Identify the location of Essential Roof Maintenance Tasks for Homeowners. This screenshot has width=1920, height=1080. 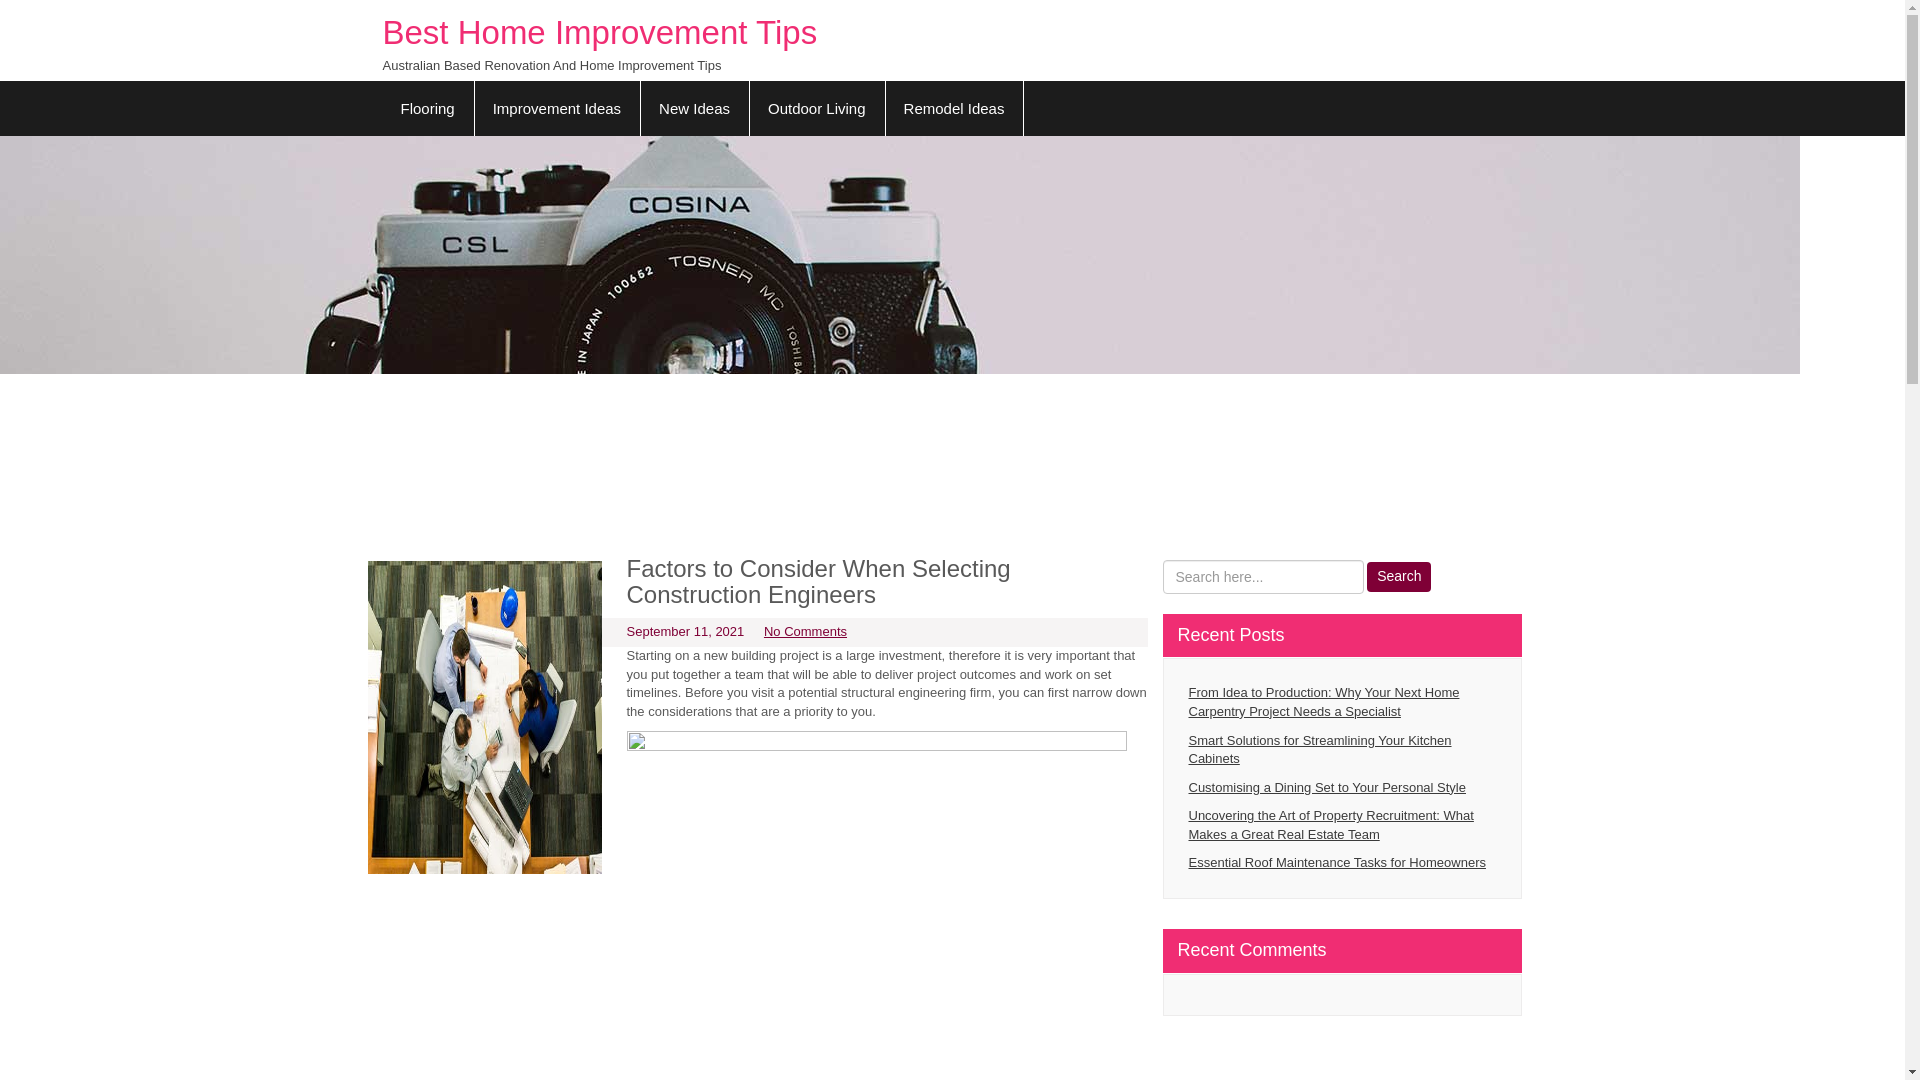
(1342, 863).